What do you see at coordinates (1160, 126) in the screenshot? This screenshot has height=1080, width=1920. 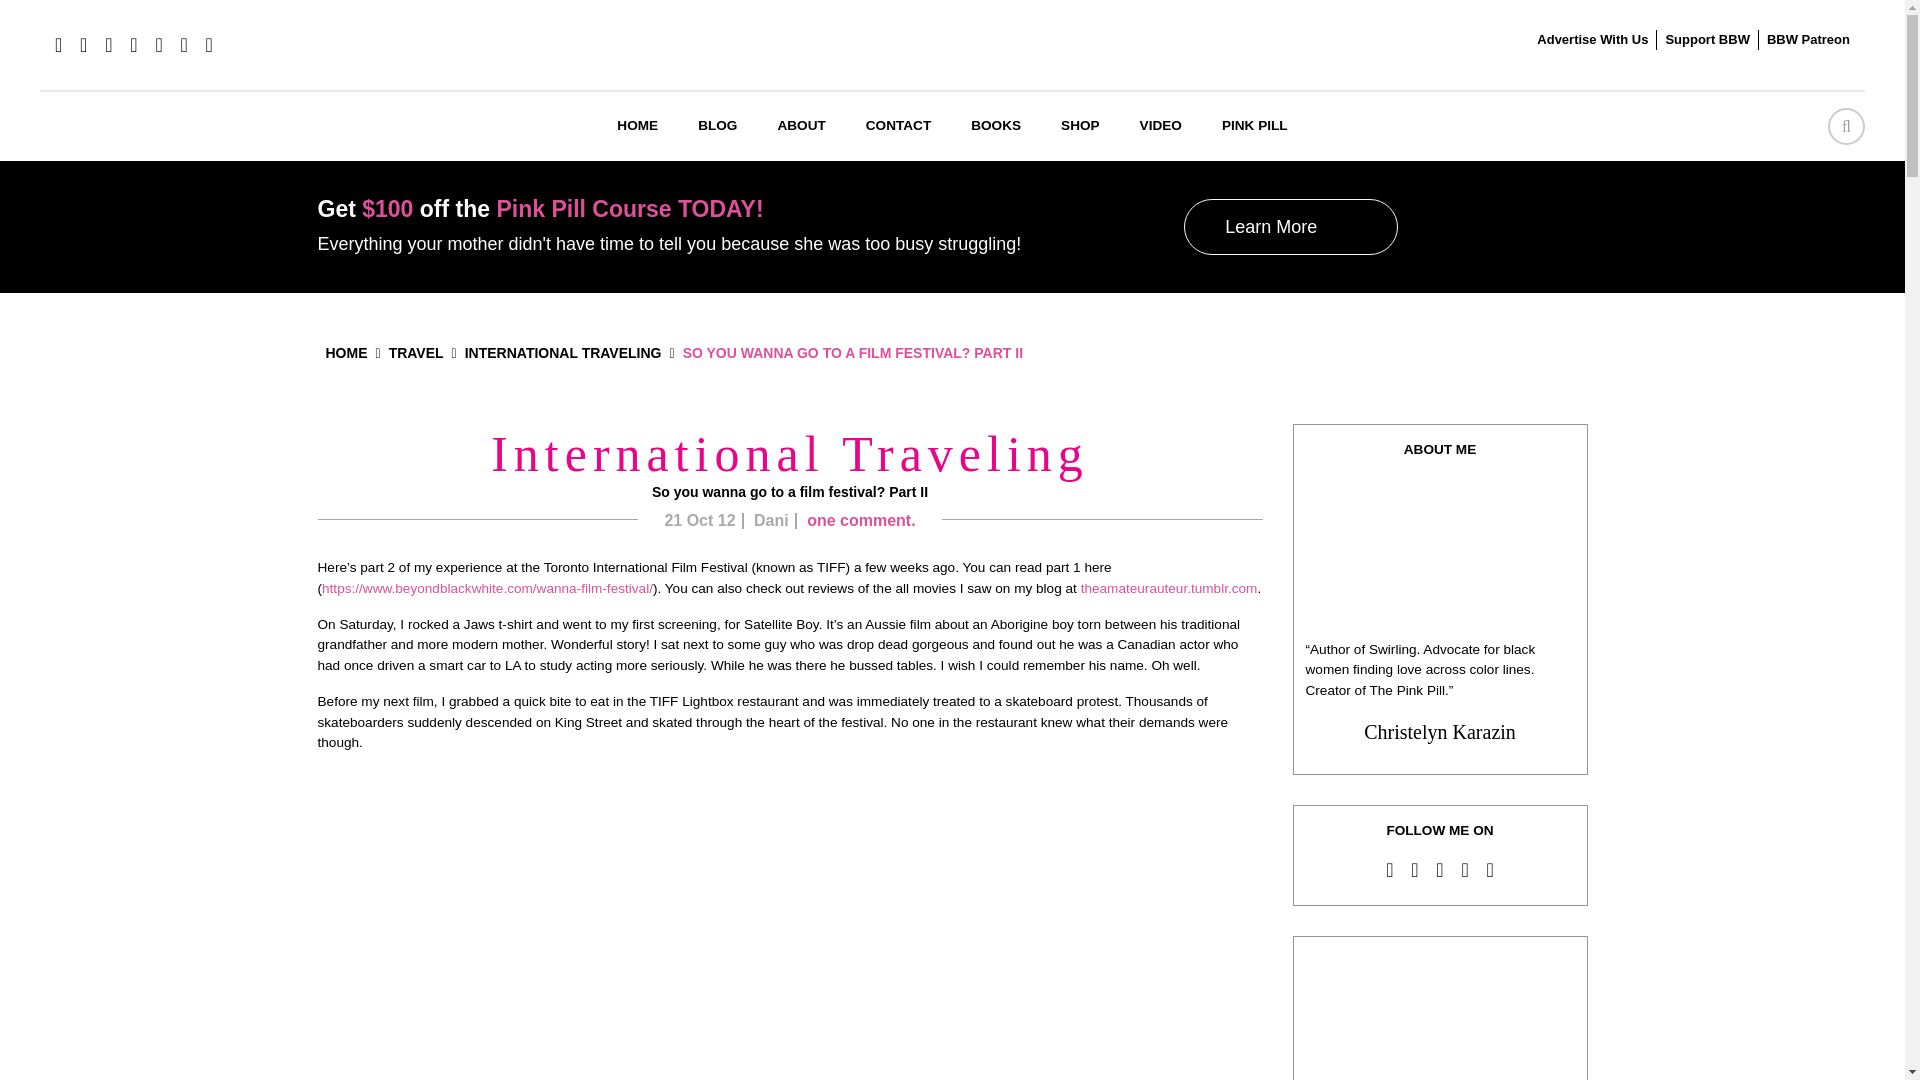 I see `VIDEO` at bounding box center [1160, 126].